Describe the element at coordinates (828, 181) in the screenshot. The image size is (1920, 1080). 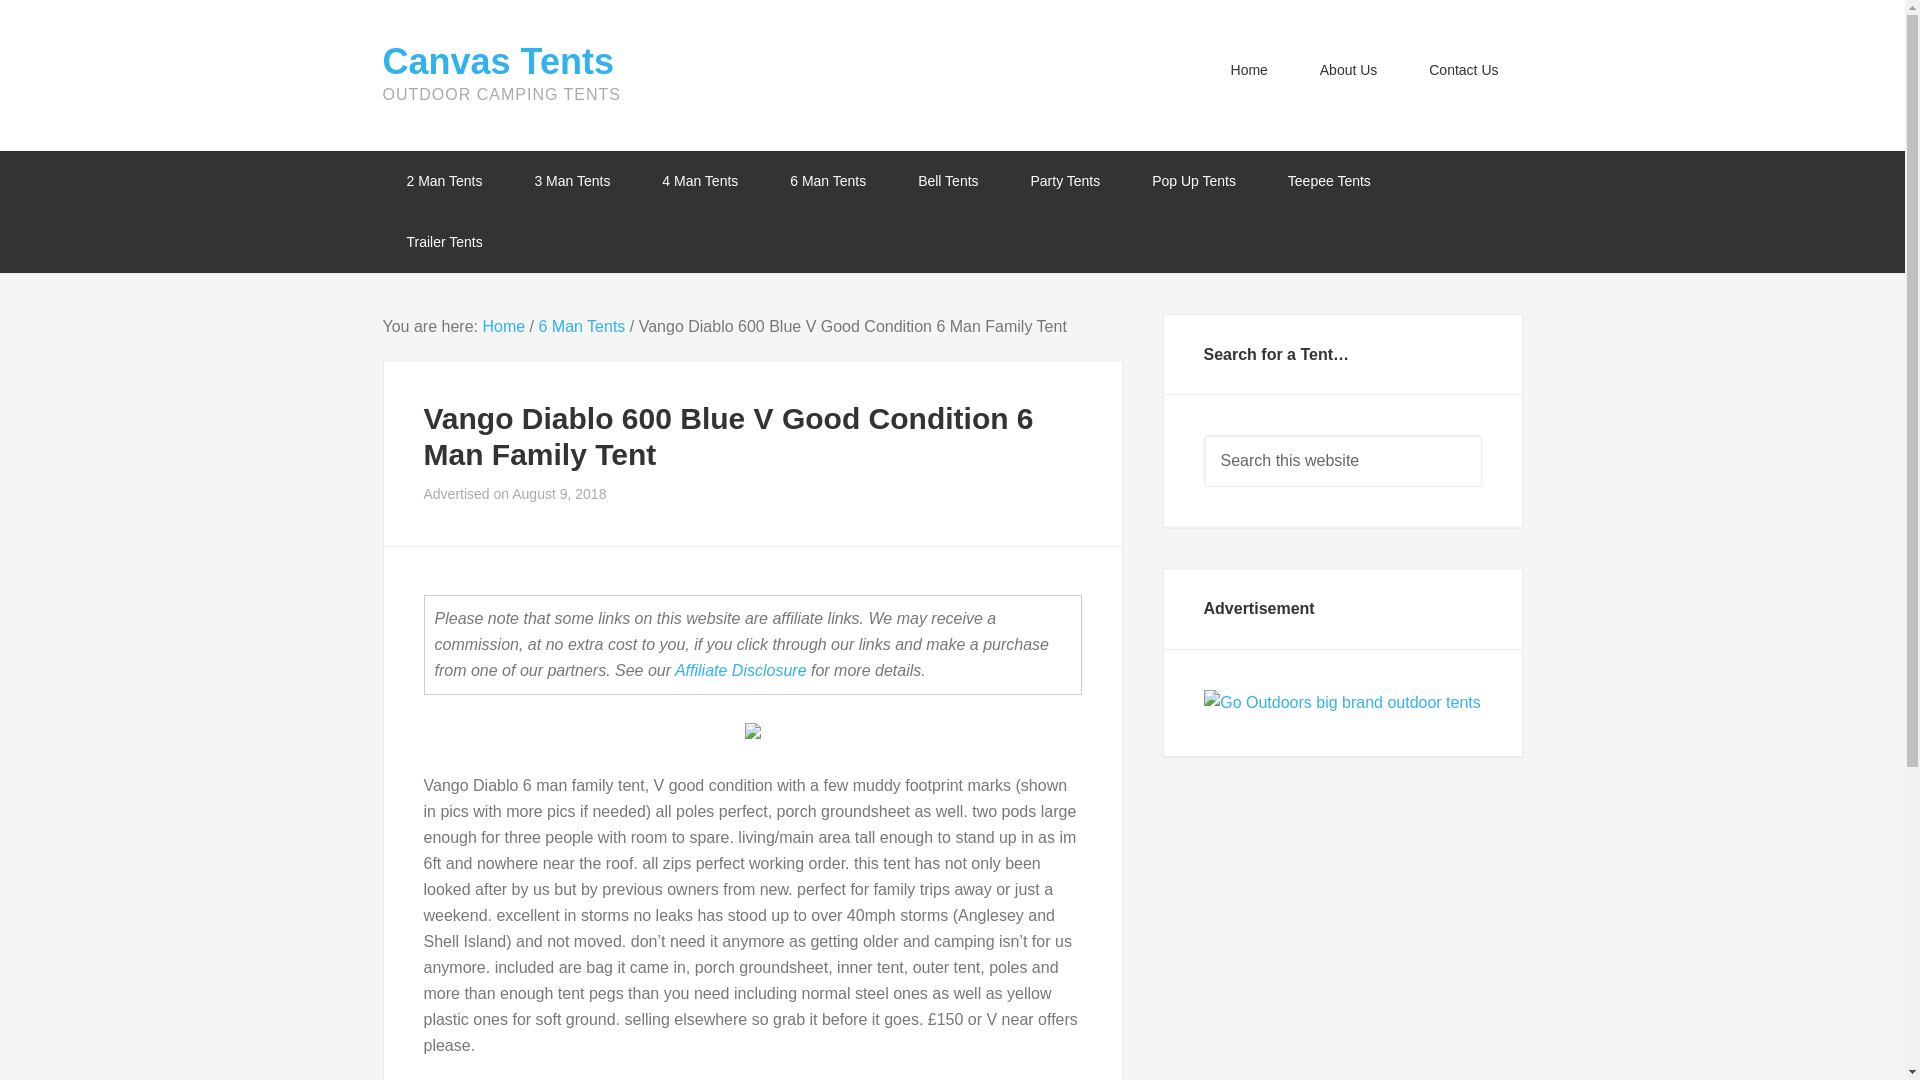
I see `6 Man Tents` at that location.